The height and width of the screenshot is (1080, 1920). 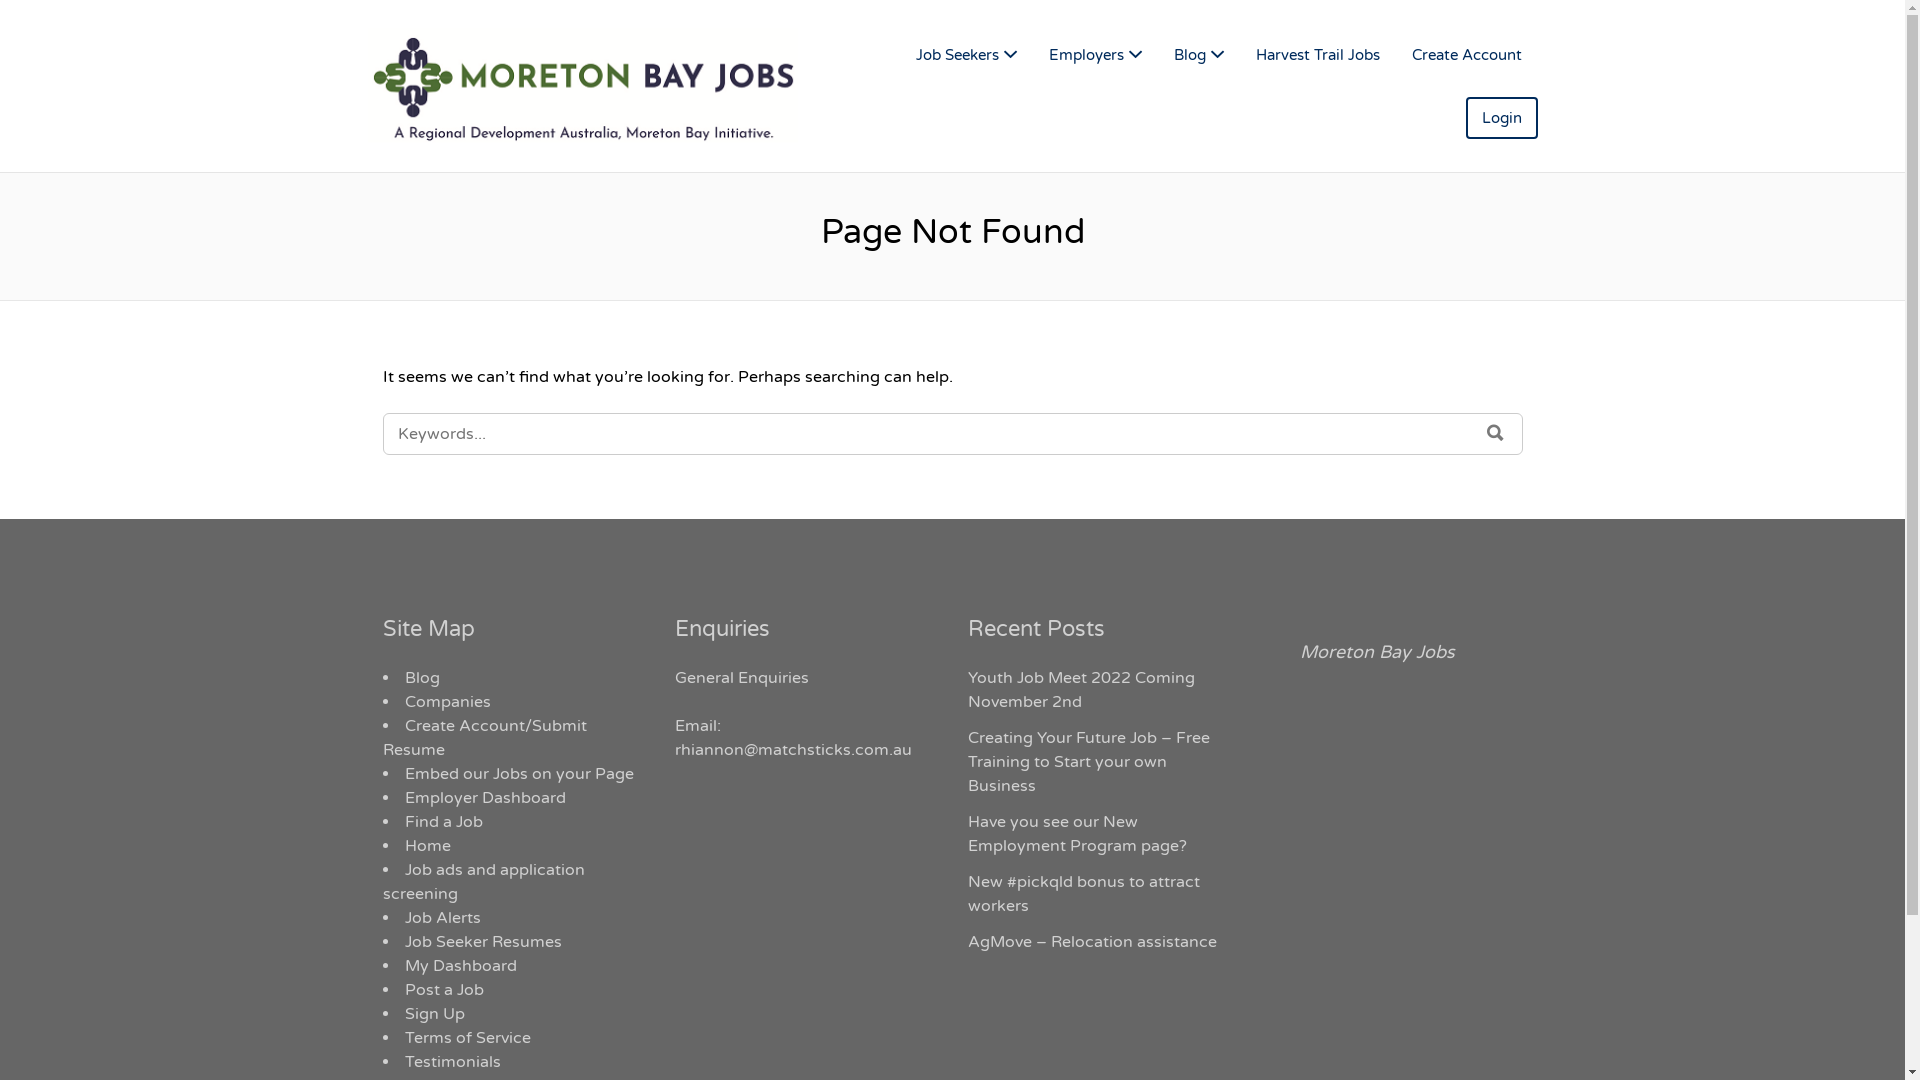 I want to click on Companies, so click(x=446, y=702).